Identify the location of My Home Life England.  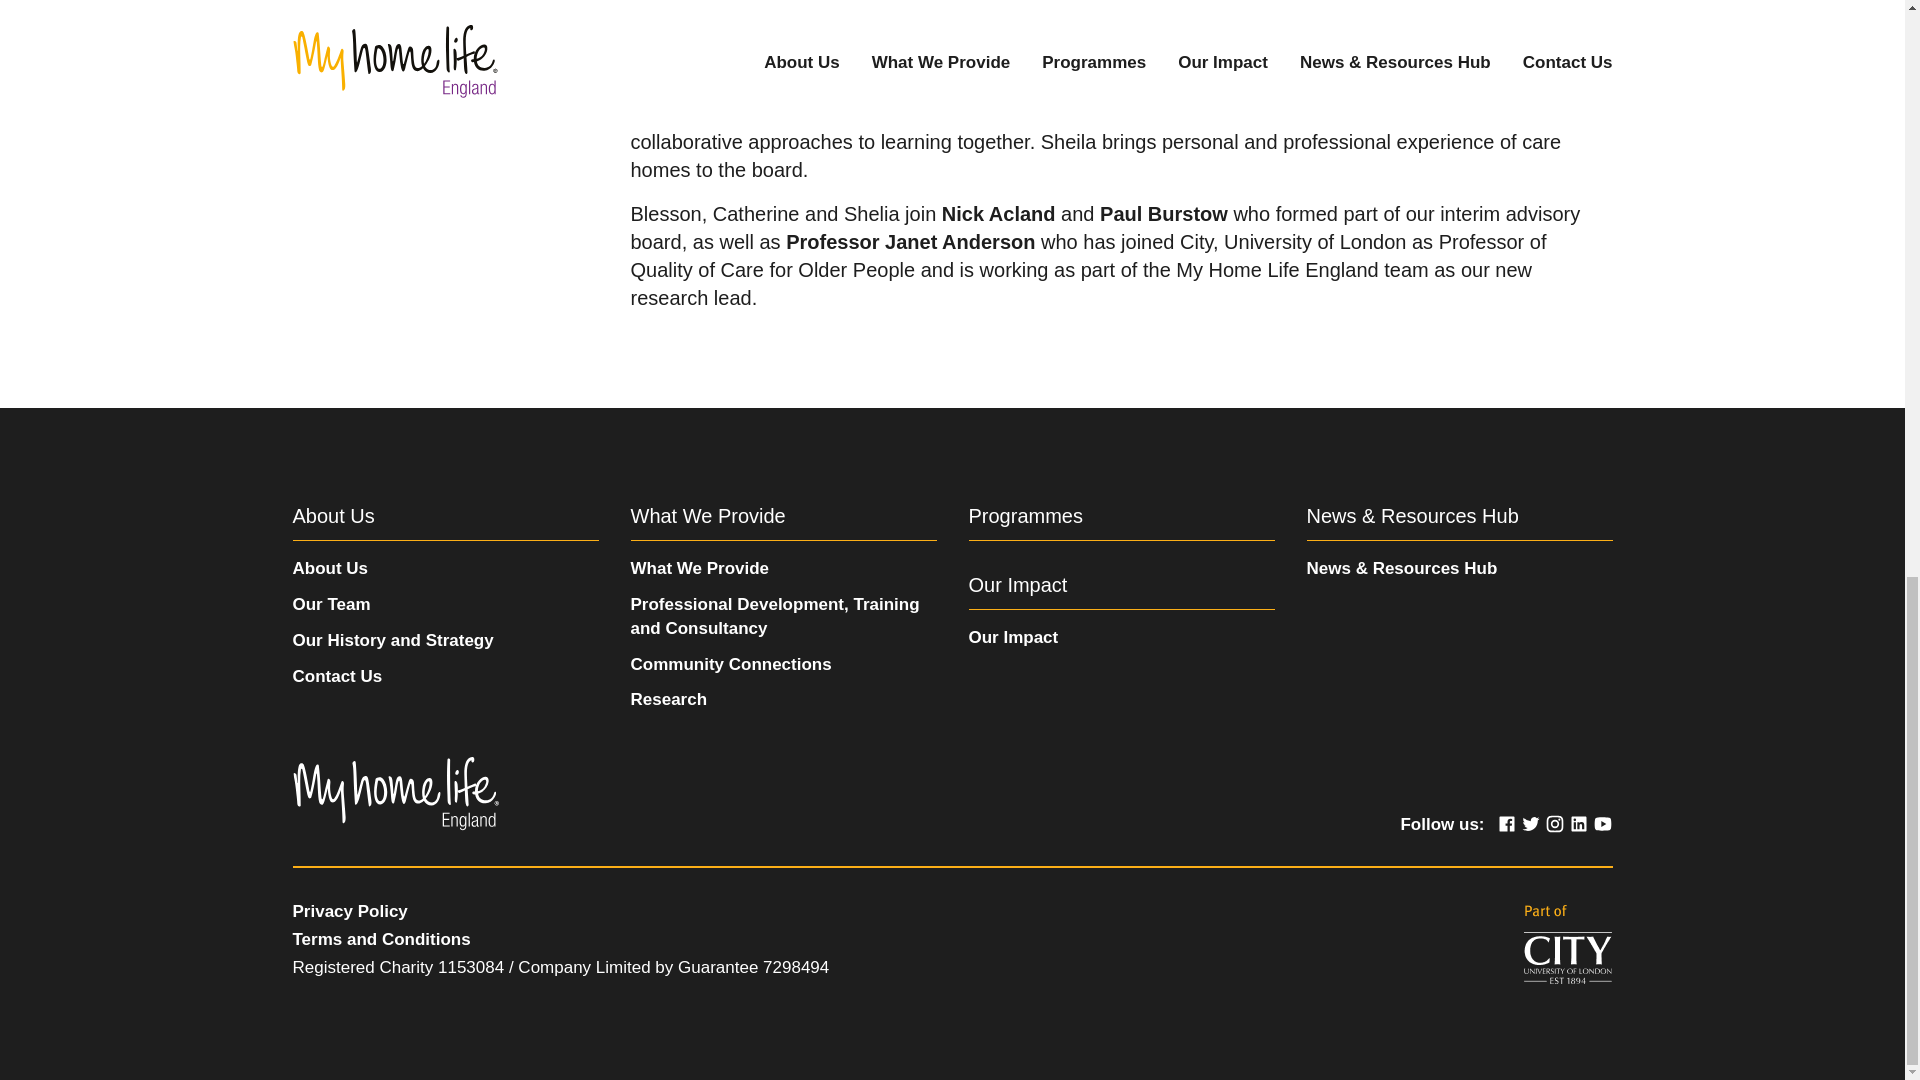
(394, 794).